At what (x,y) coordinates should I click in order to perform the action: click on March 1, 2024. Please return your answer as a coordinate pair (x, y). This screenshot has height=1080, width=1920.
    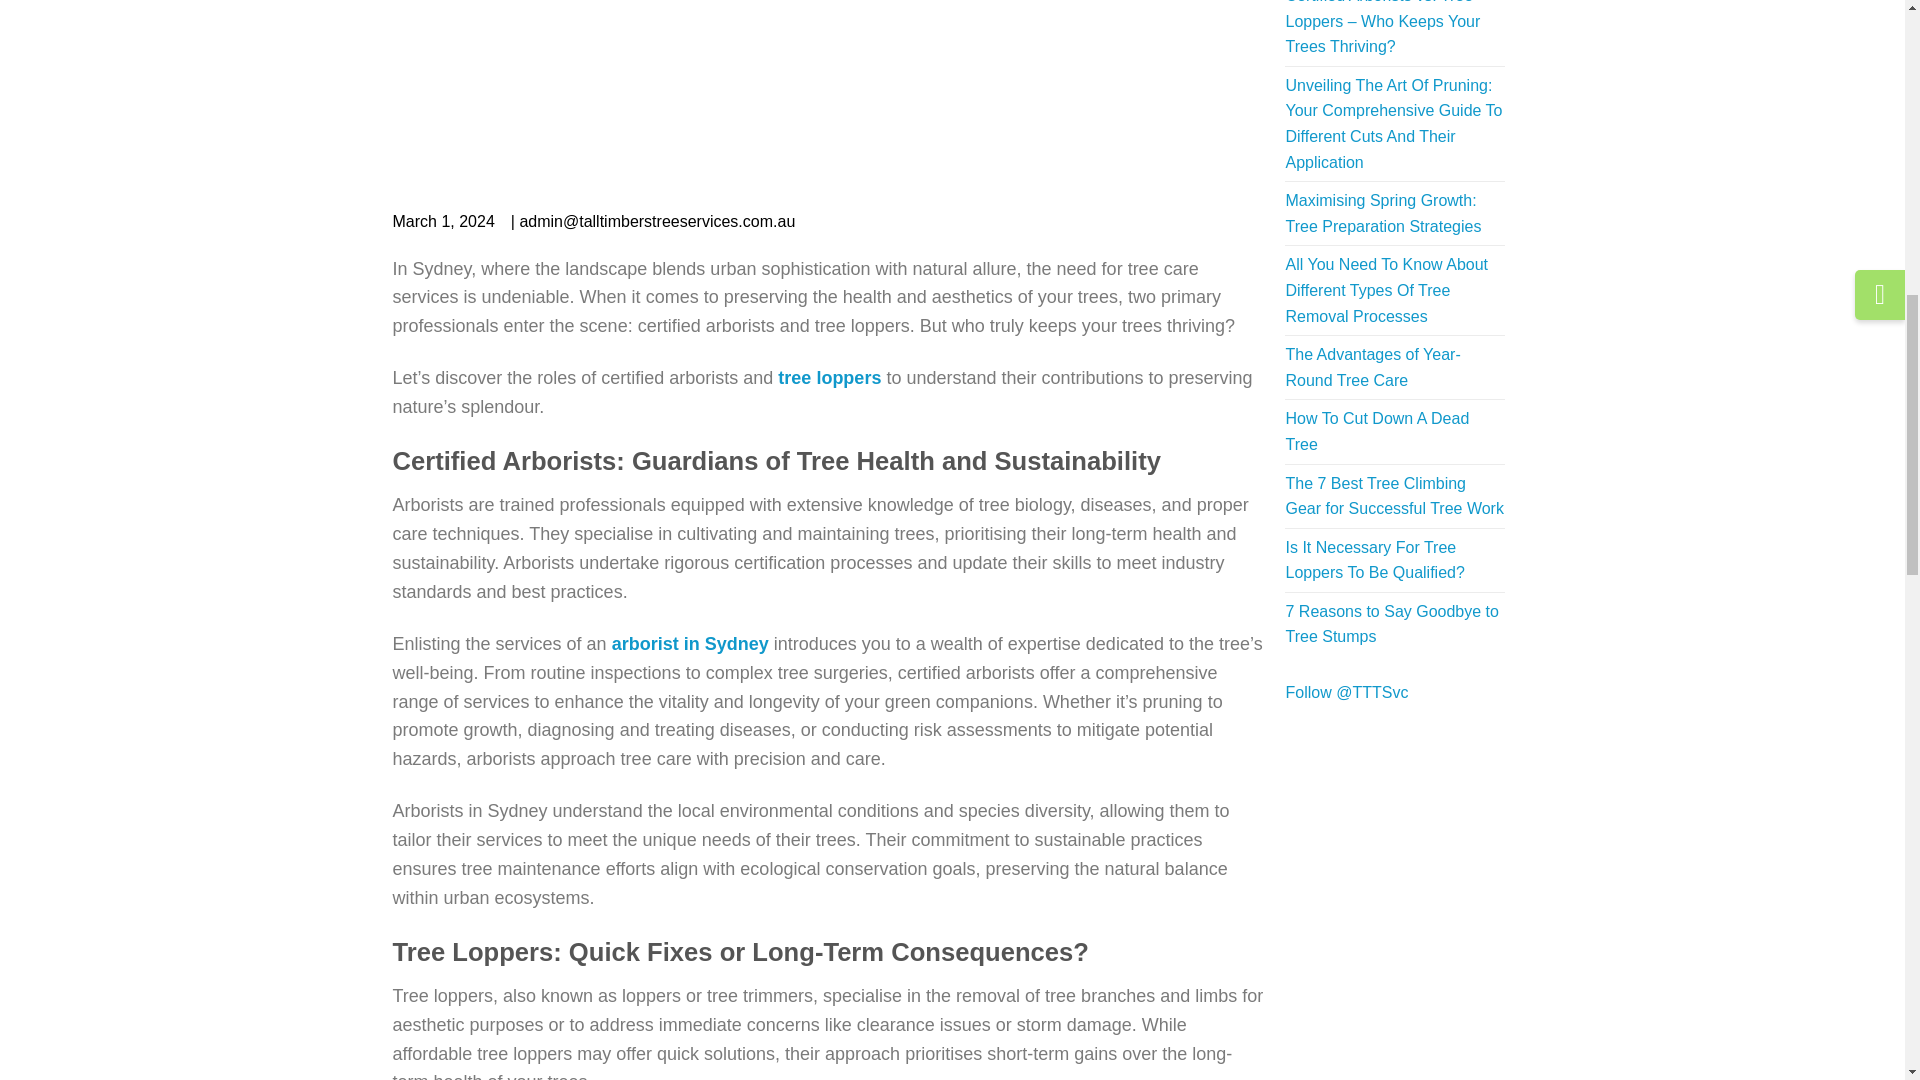
    Looking at the image, I should click on (442, 222).